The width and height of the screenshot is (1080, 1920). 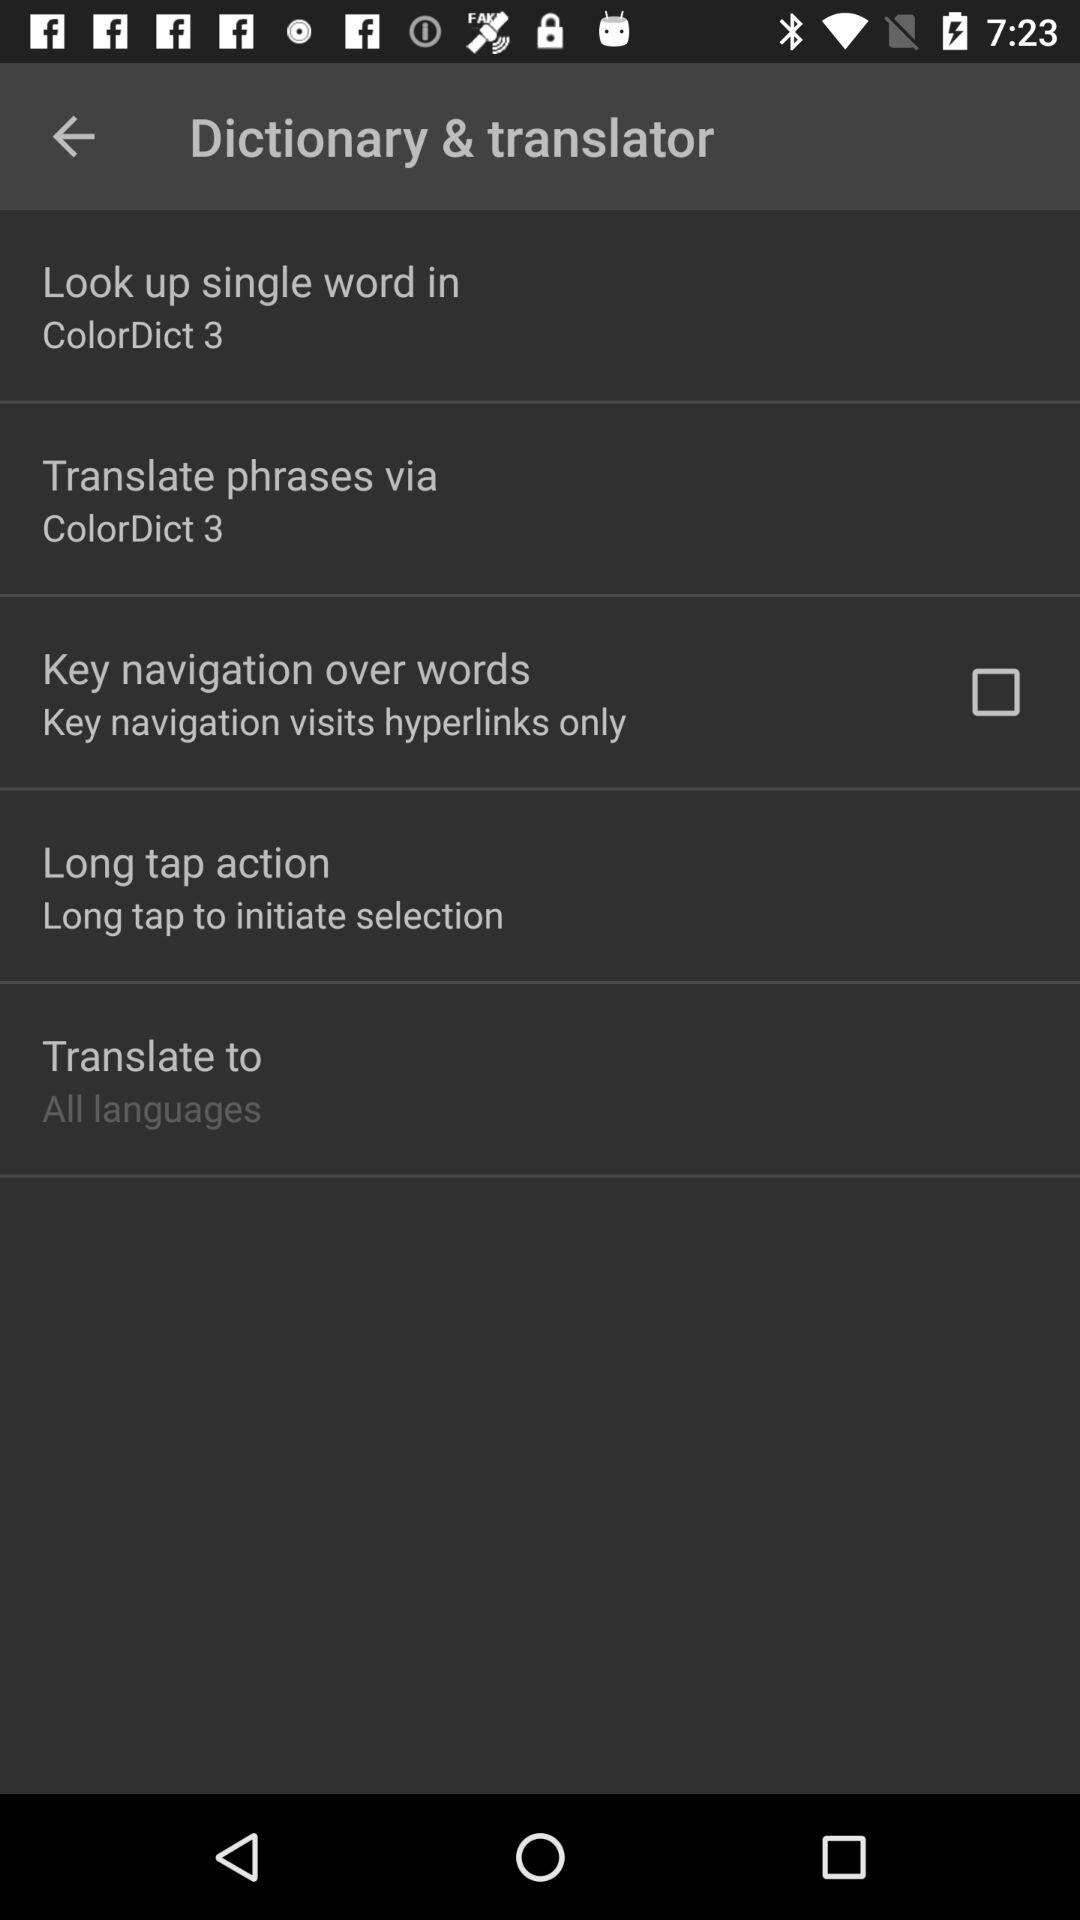 I want to click on jump to translate phrases via, so click(x=240, y=474).